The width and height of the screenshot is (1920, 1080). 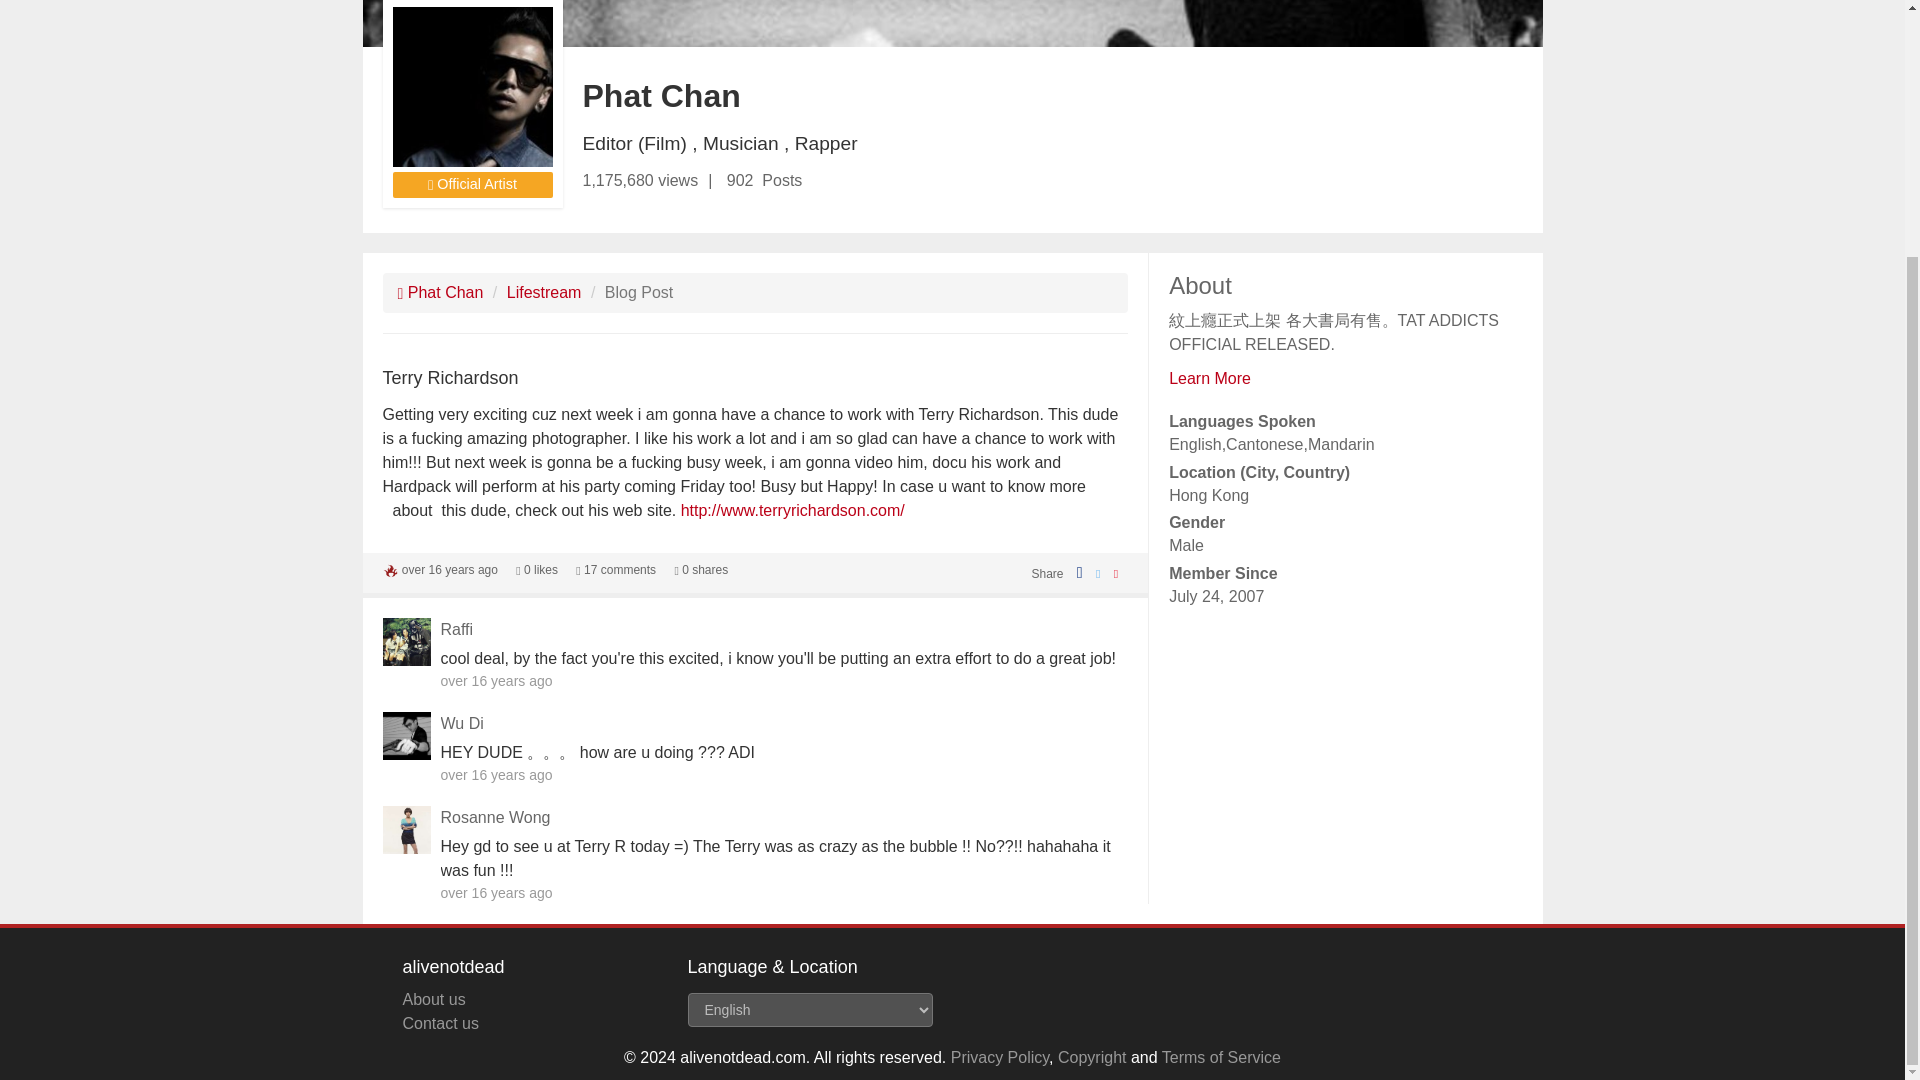 What do you see at coordinates (440, 292) in the screenshot?
I see `Phat Chan` at bounding box center [440, 292].